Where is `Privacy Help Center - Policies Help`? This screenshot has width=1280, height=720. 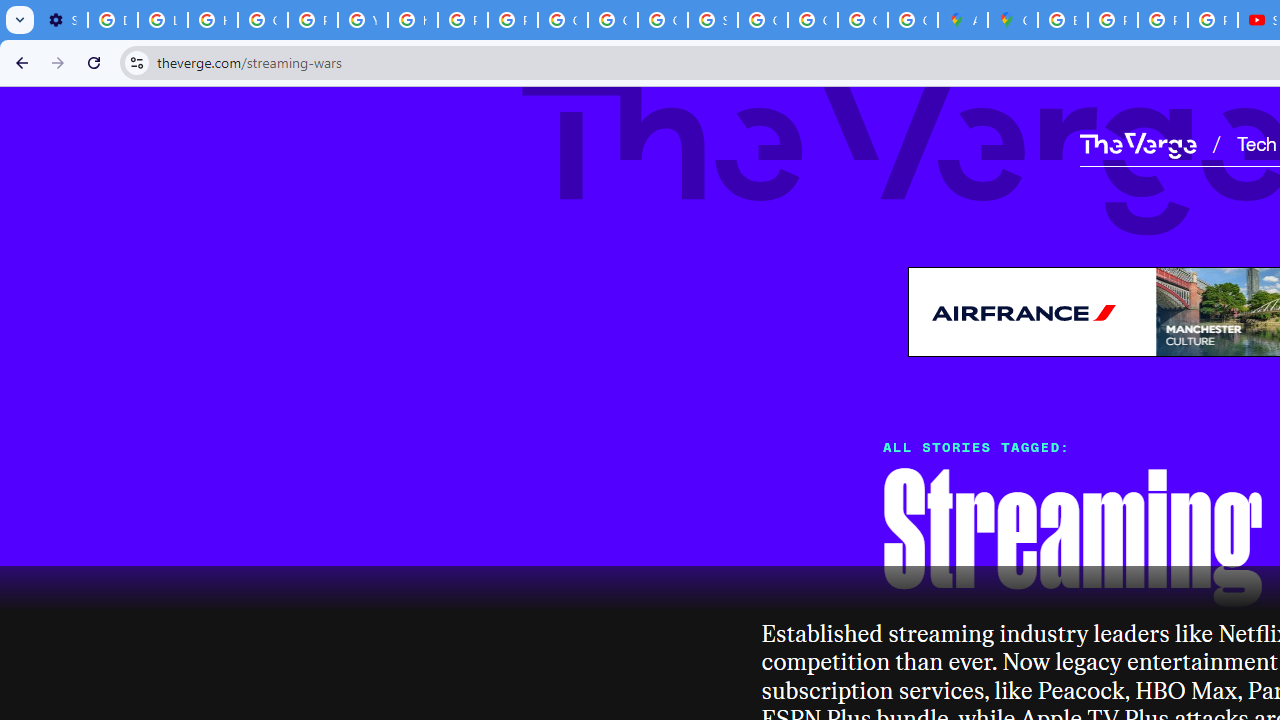
Privacy Help Center - Policies Help is located at coordinates (1112, 20).